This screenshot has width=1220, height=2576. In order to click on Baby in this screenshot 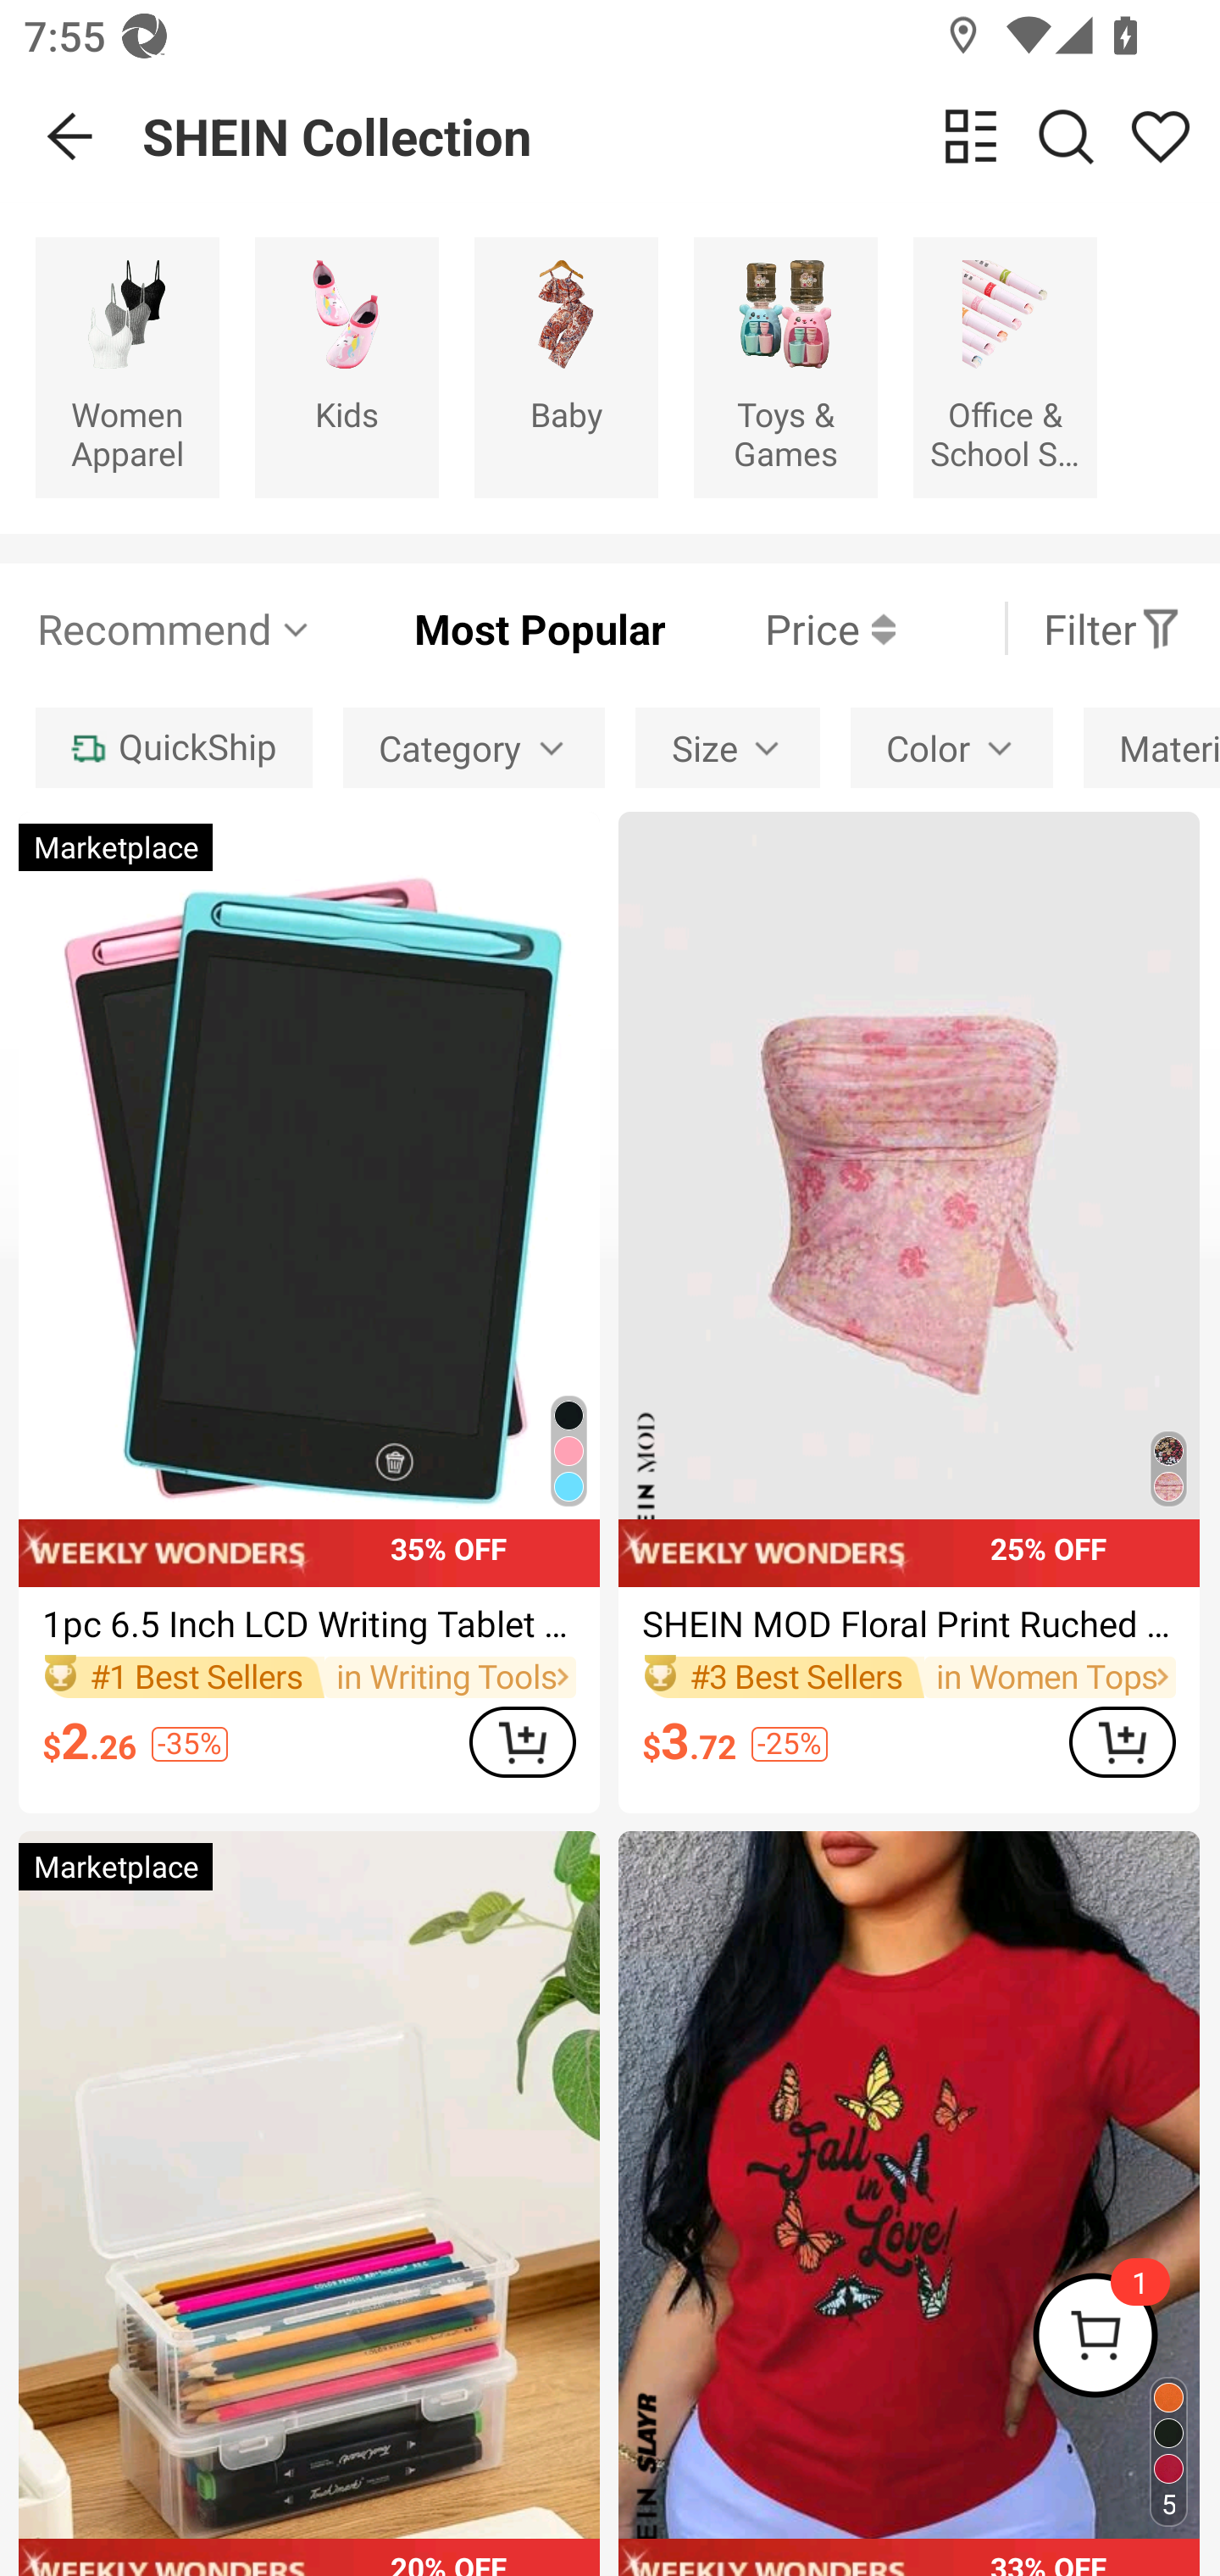, I will do `click(566, 366)`.